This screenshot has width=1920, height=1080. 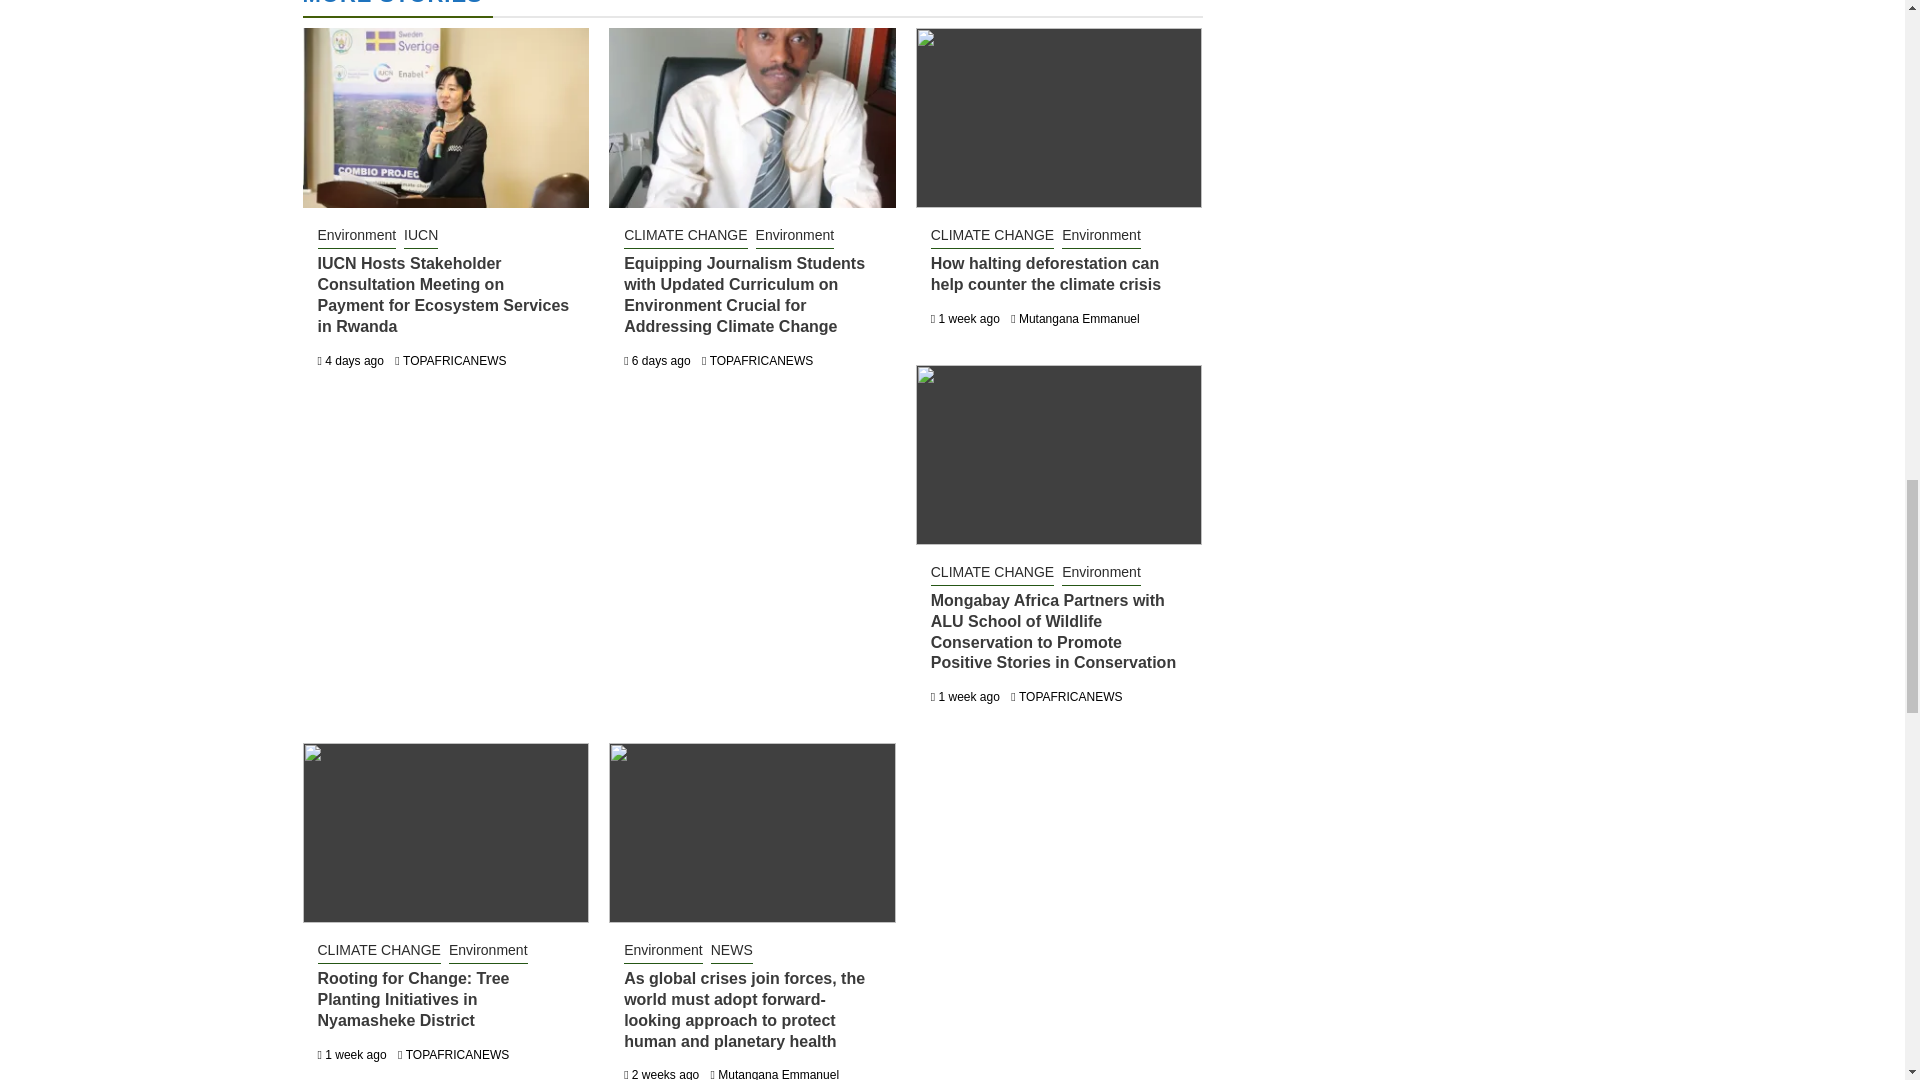 I want to click on TOPAFRICANEWS, so click(x=454, y=361).